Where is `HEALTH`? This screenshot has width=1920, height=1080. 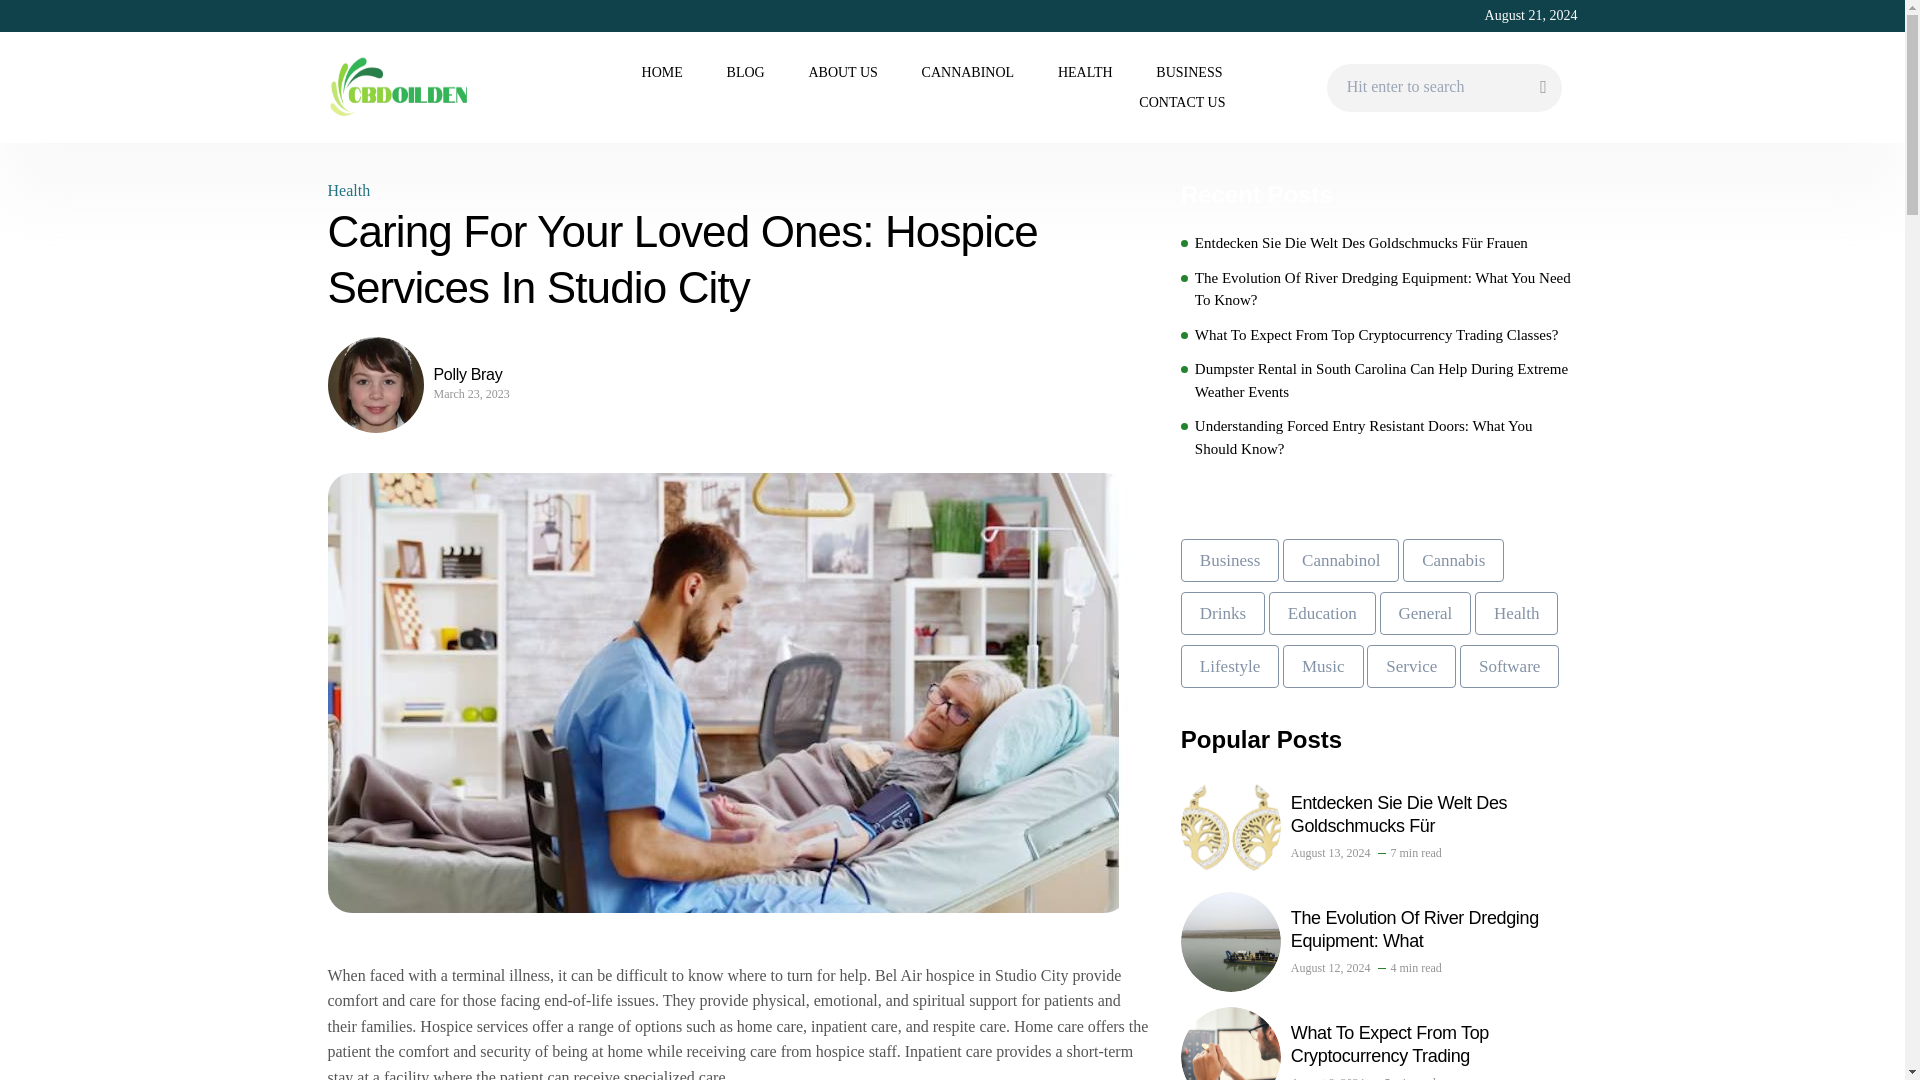
HEALTH is located at coordinates (1085, 72).